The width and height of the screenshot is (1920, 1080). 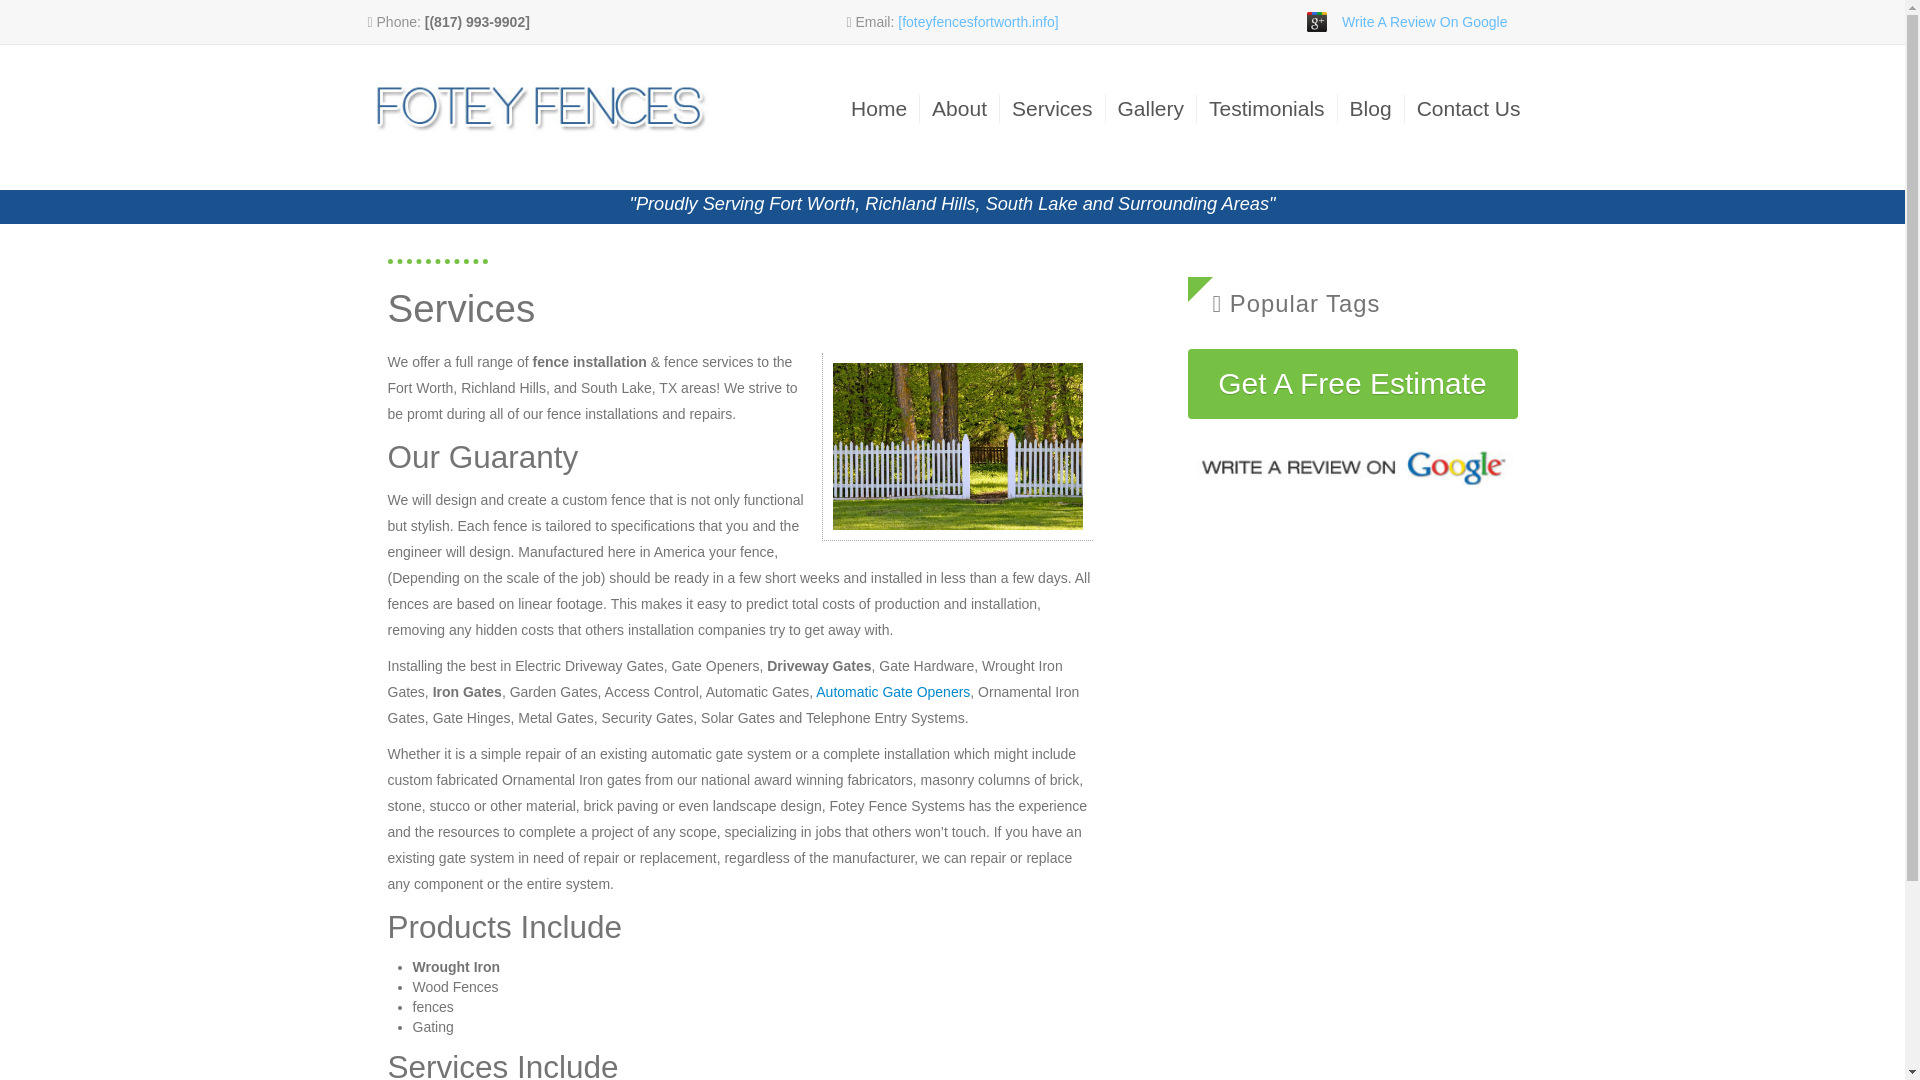 What do you see at coordinates (1052, 108) in the screenshot?
I see `Services` at bounding box center [1052, 108].